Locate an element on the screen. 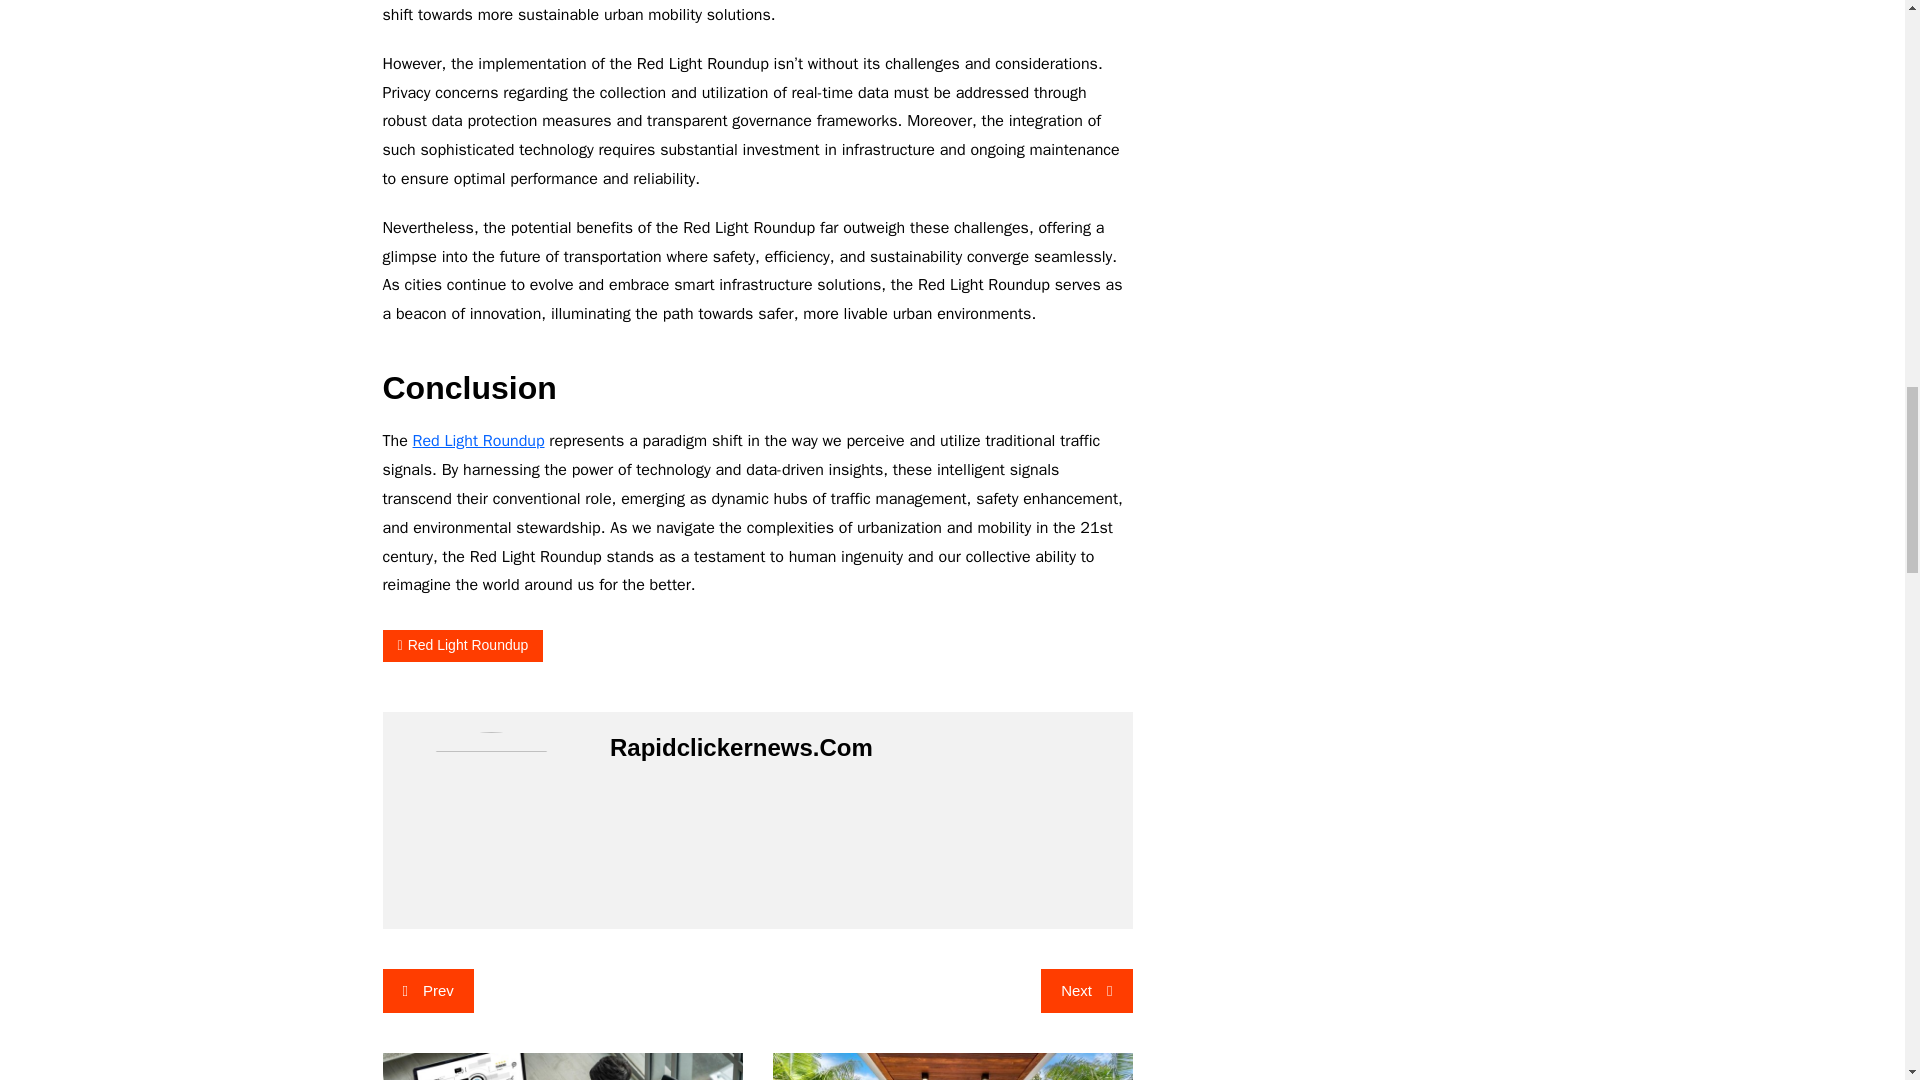 The image size is (1920, 1080). Next is located at coordinates (1086, 990).